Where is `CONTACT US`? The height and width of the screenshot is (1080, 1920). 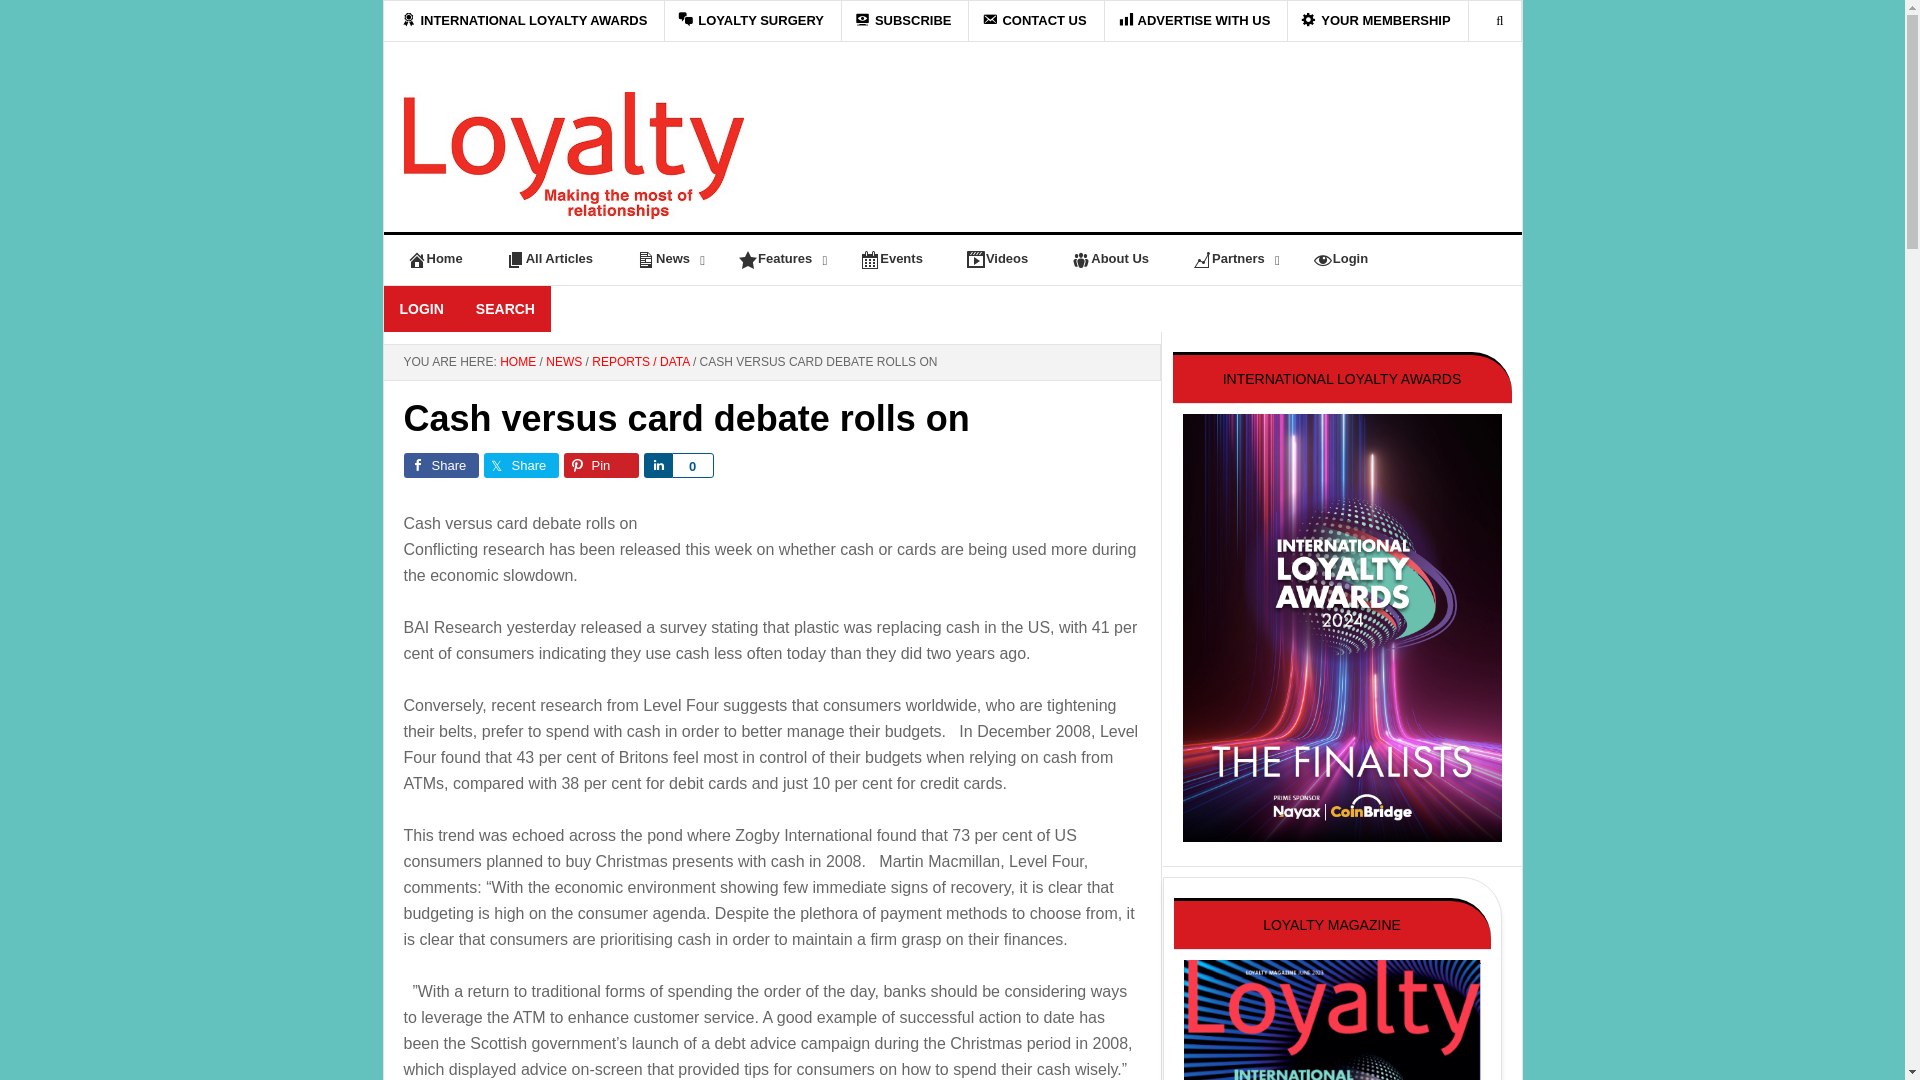 CONTACT US is located at coordinates (1034, 21).